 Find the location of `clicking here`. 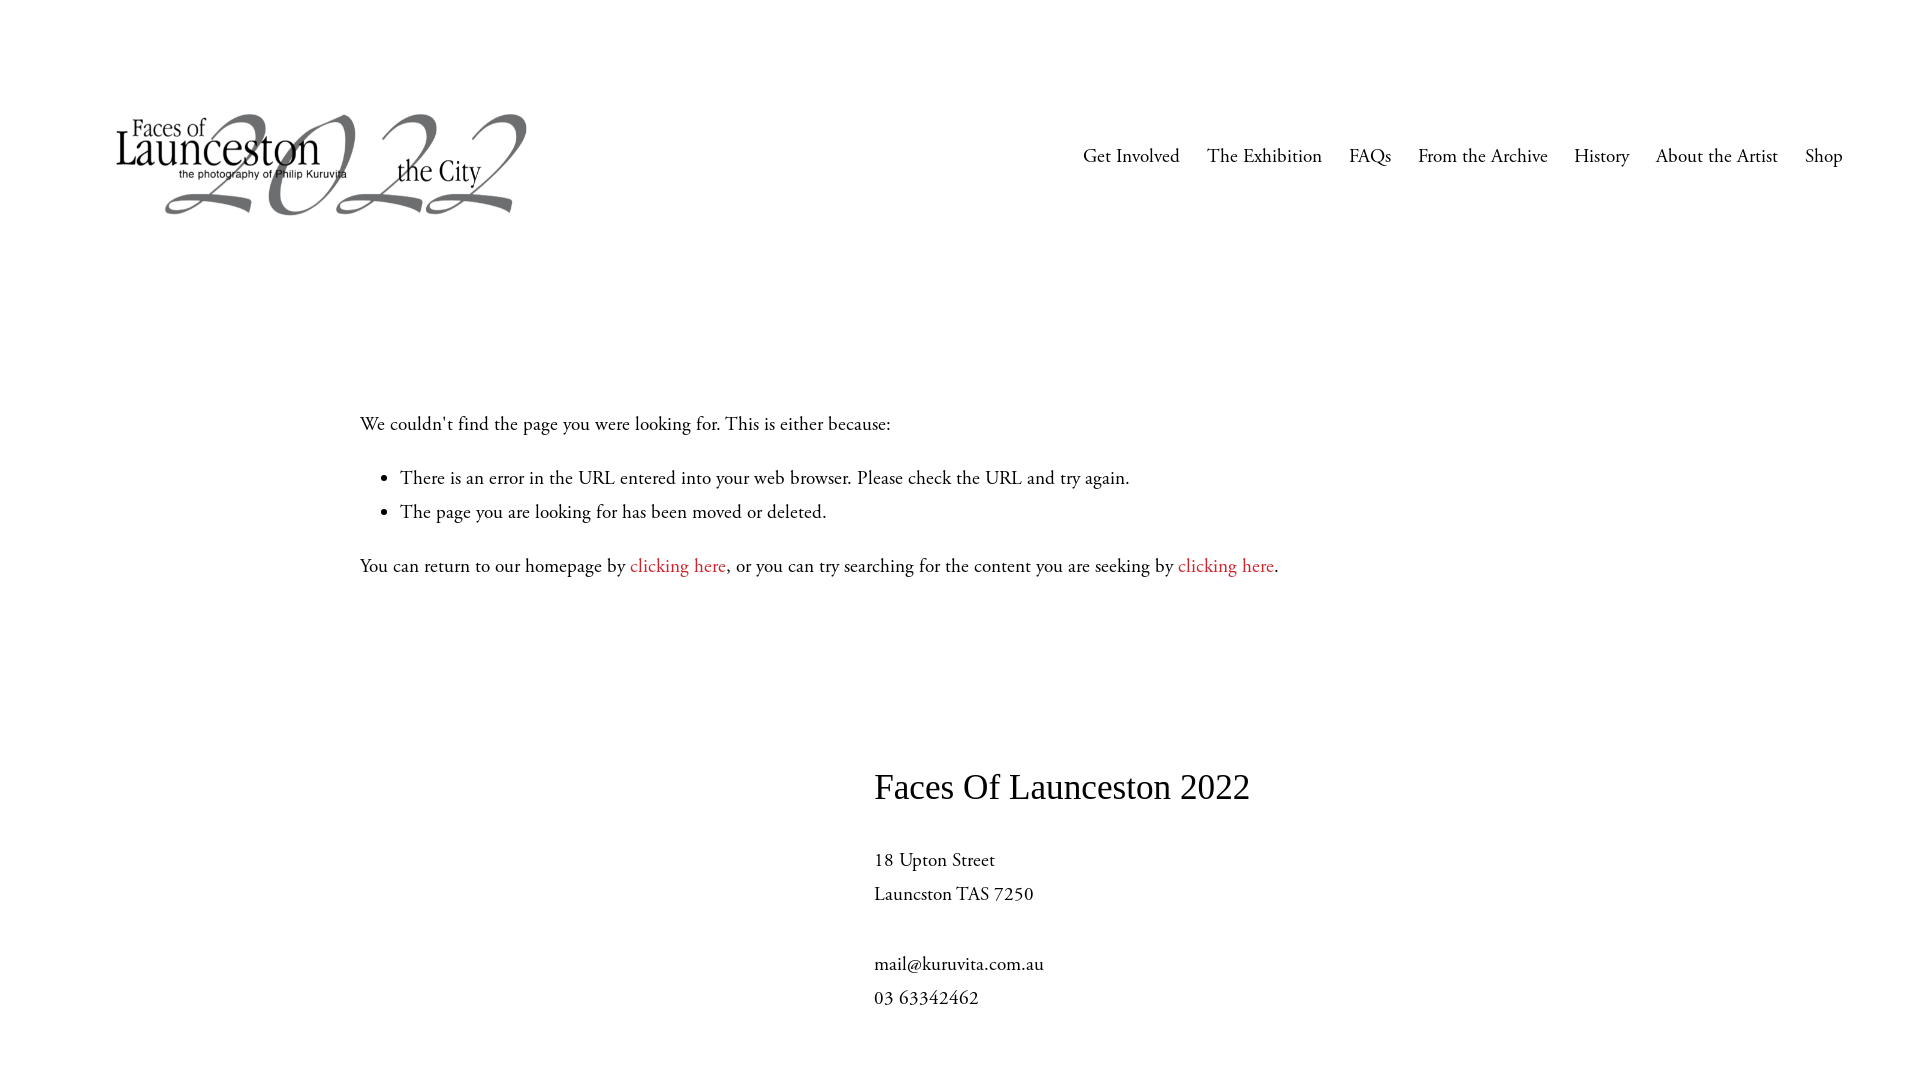

clicking here is located at coordinates (1226, 566).